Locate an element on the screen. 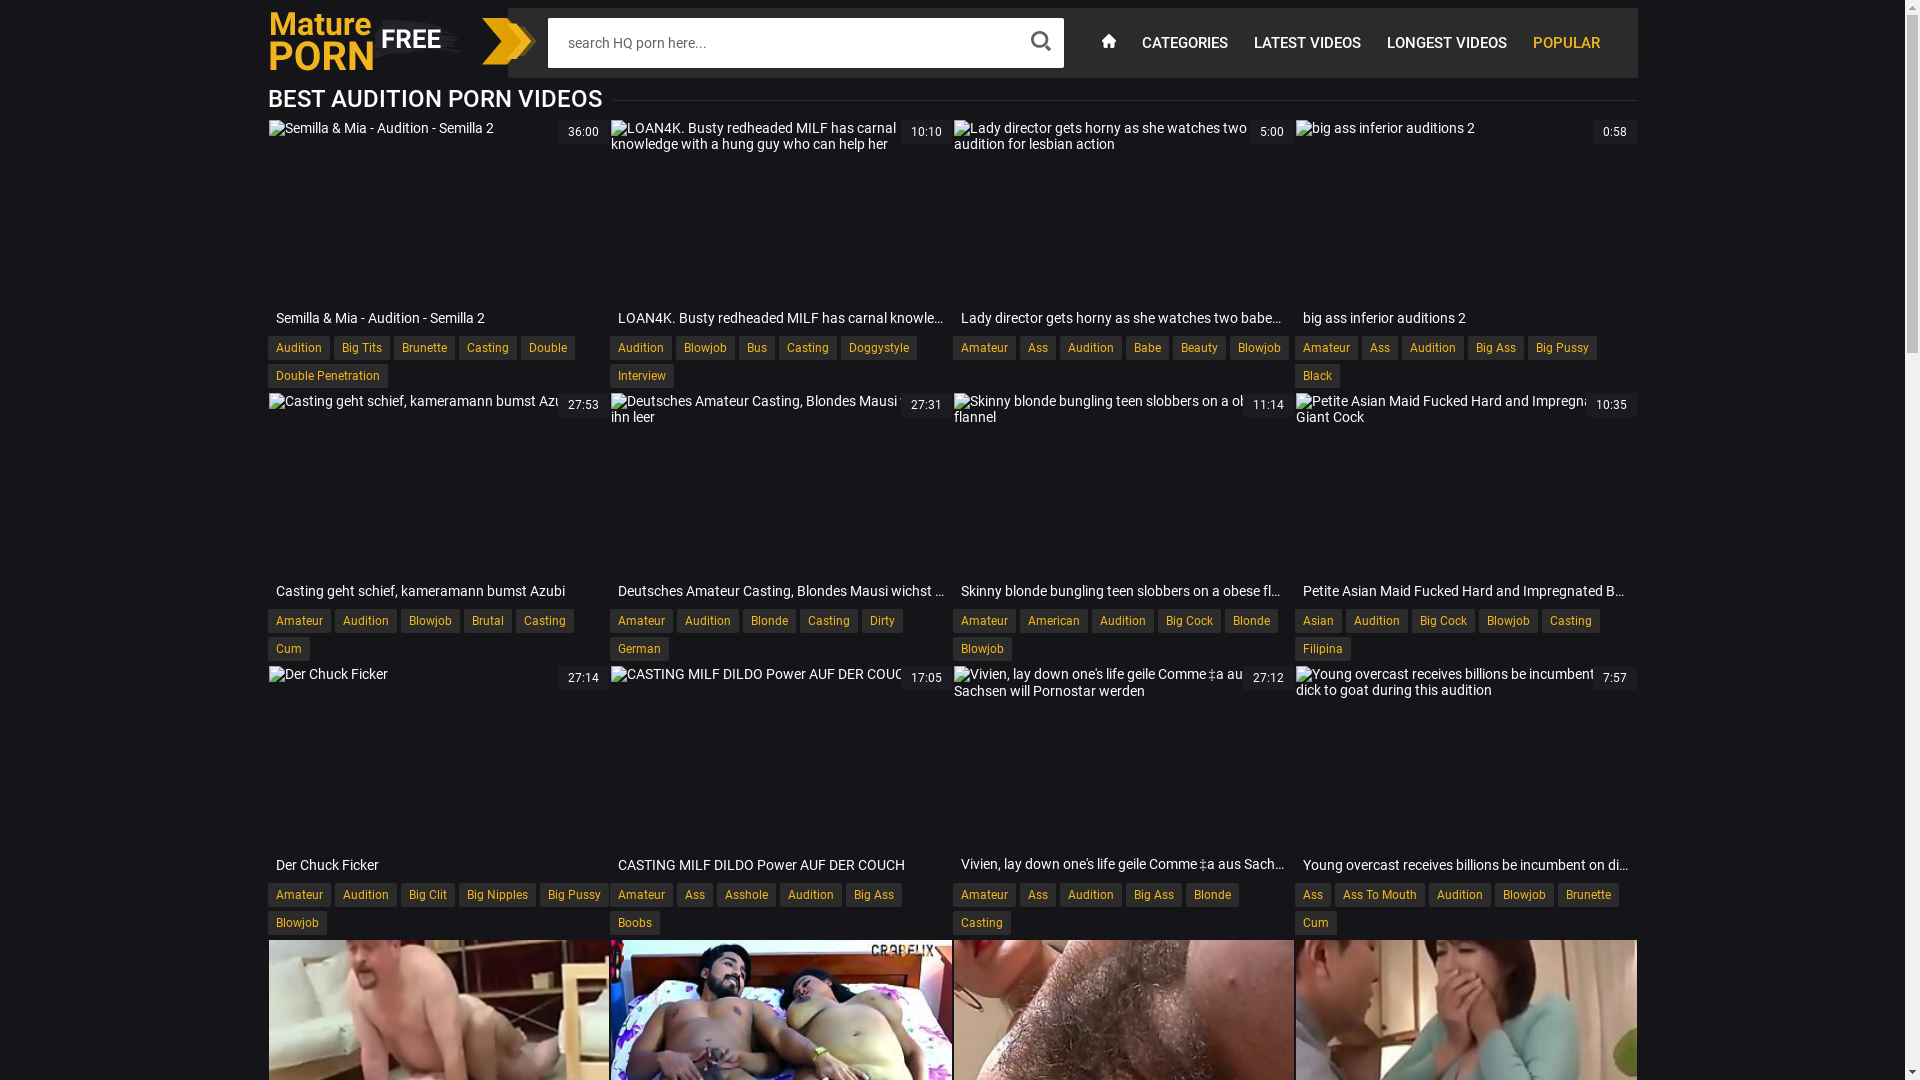 This screenshot has height=1080, width=1920. Casting is located at coordinates (1571, 621).